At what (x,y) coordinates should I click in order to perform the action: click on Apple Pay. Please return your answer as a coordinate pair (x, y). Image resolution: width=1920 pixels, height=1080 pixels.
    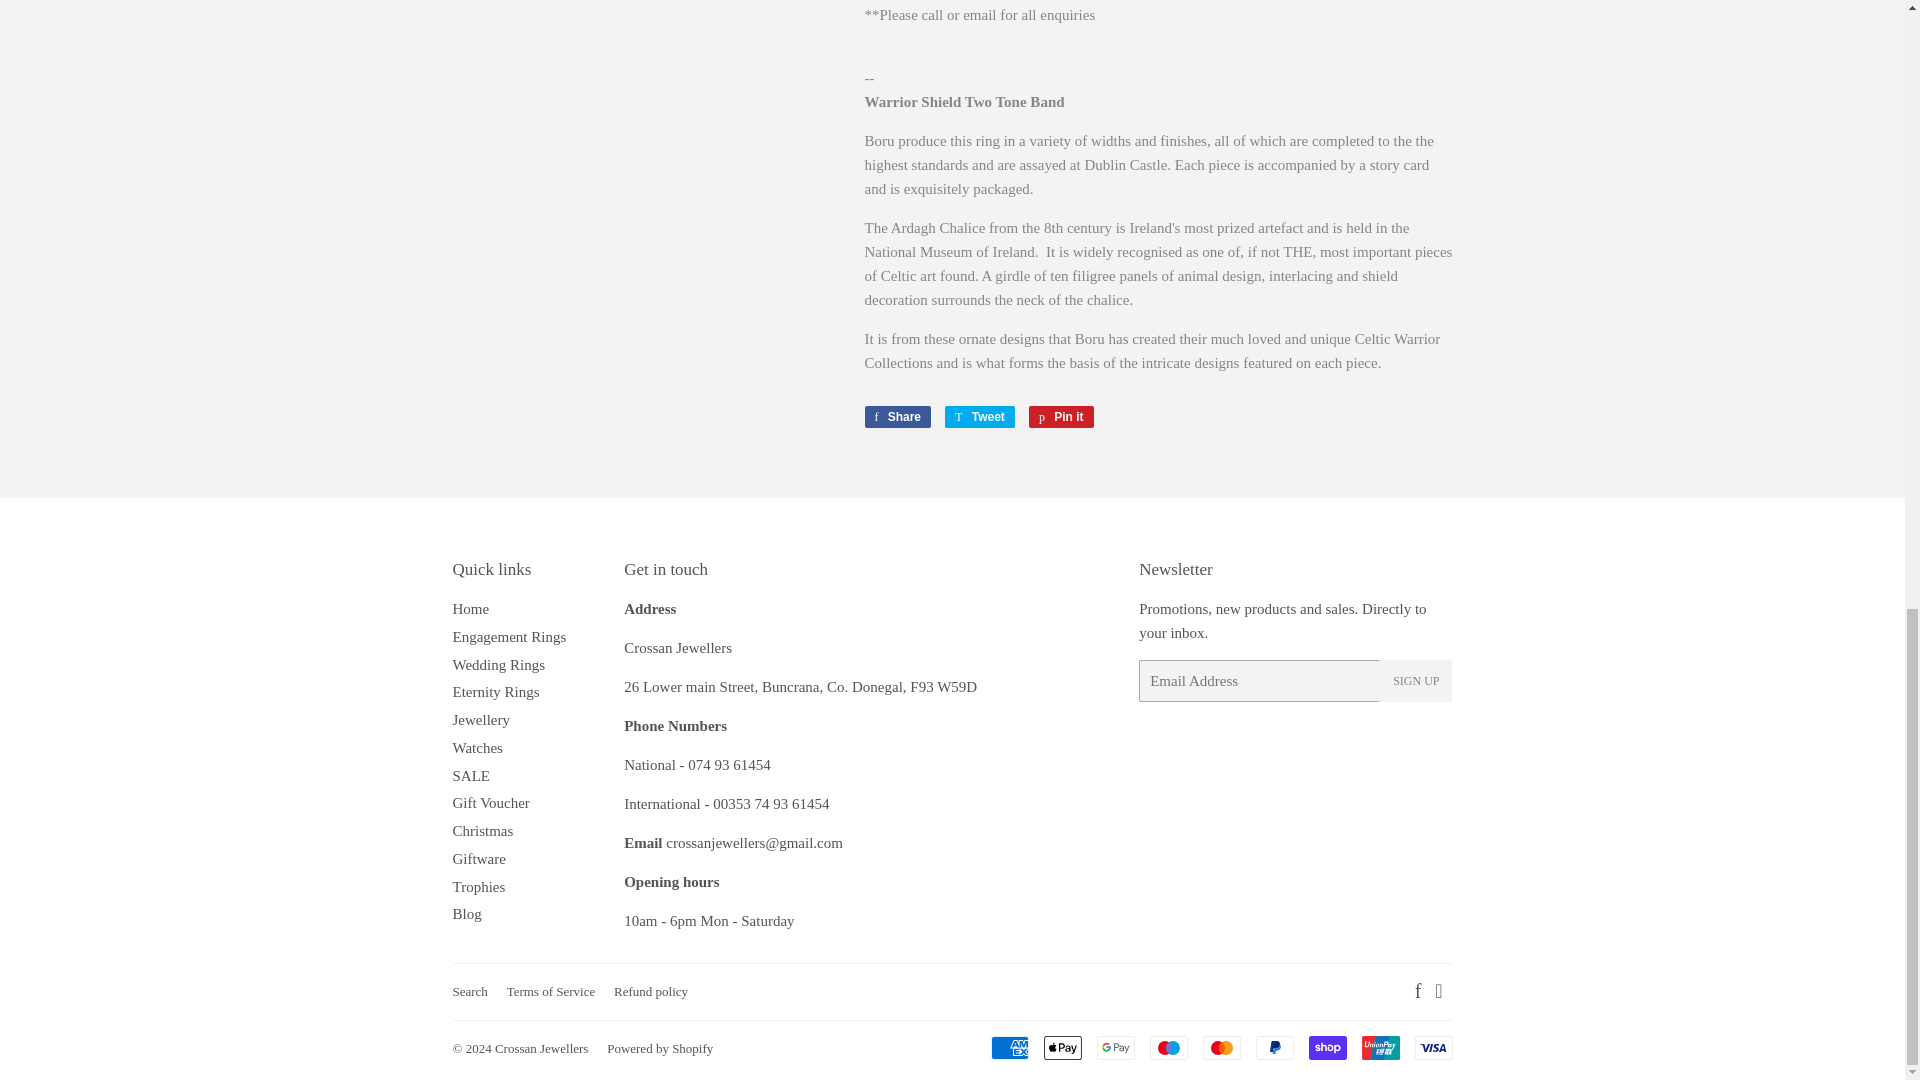
    Looking at the image, I should click on (1063, 1047).